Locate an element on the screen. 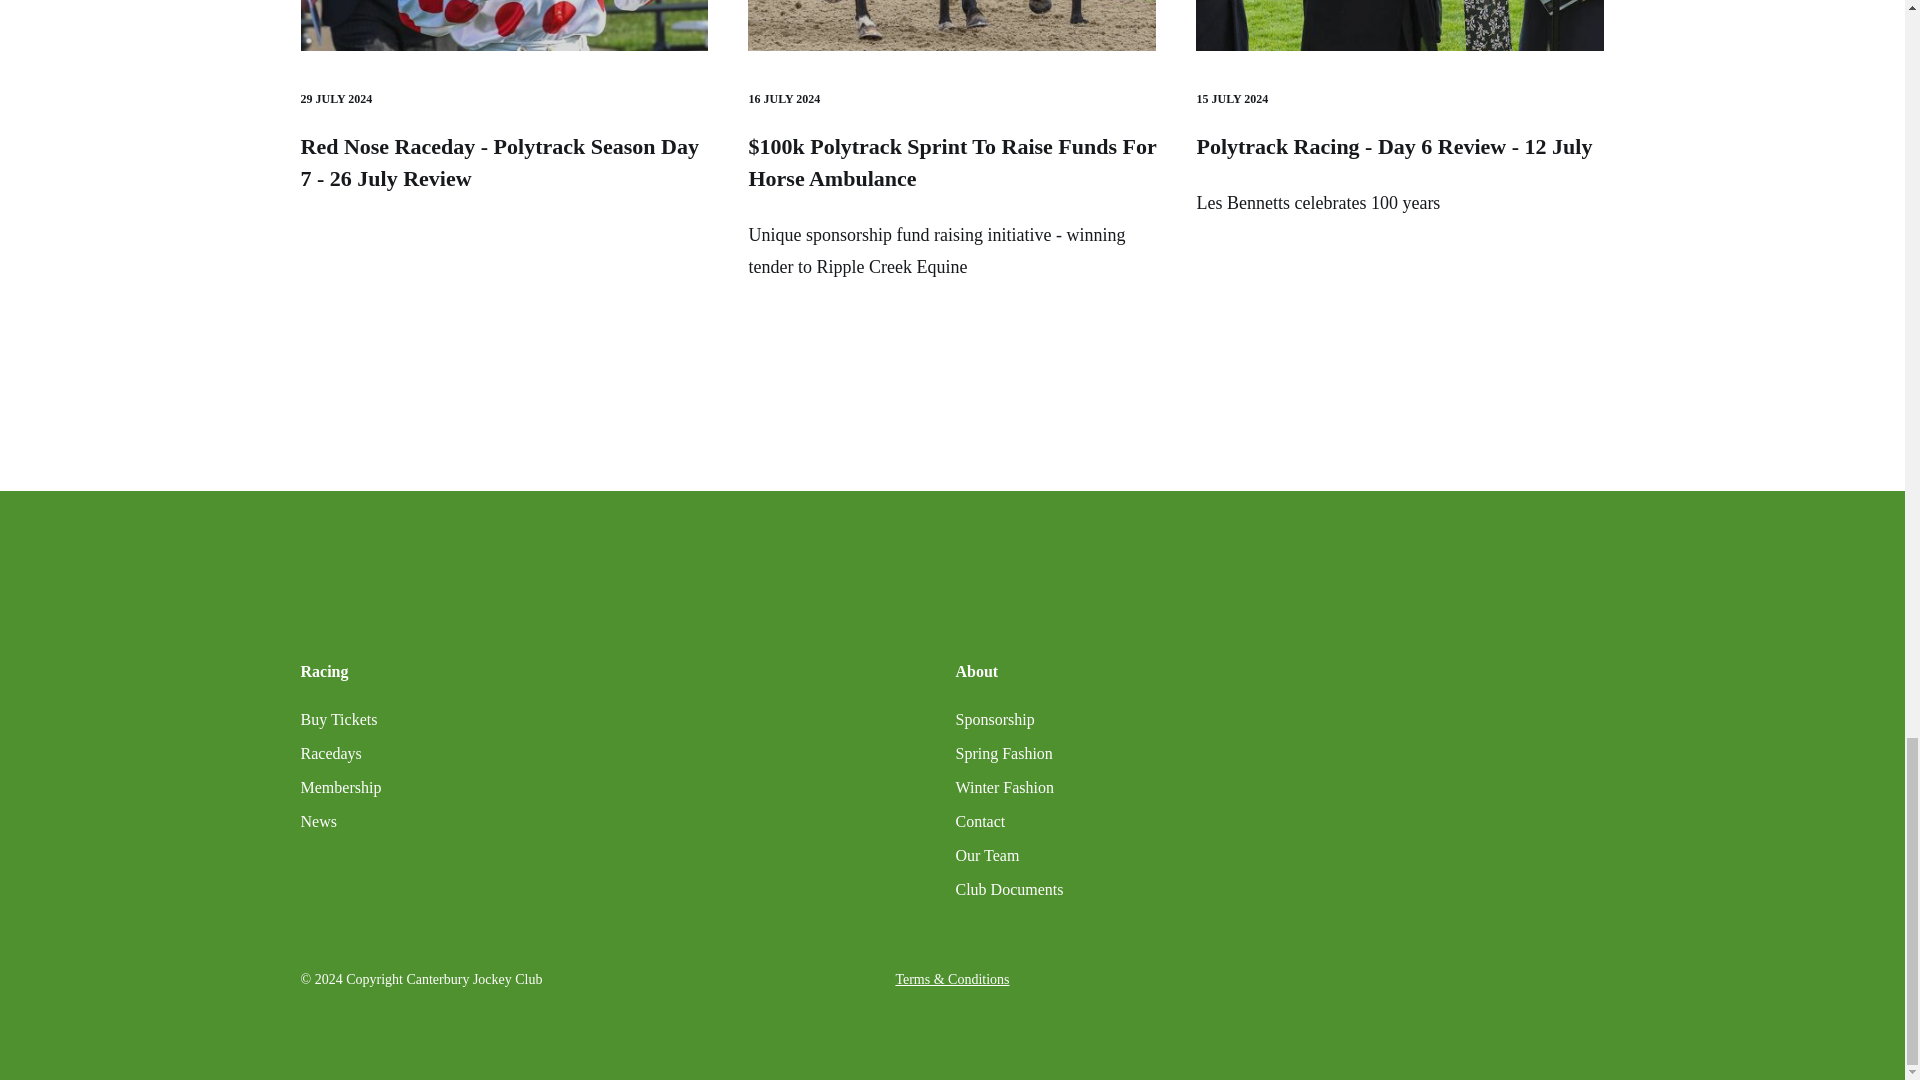  Red Nose Raceday - Polytrack Season Day 7 - 26 July Review is located at coordinates (498, 162).